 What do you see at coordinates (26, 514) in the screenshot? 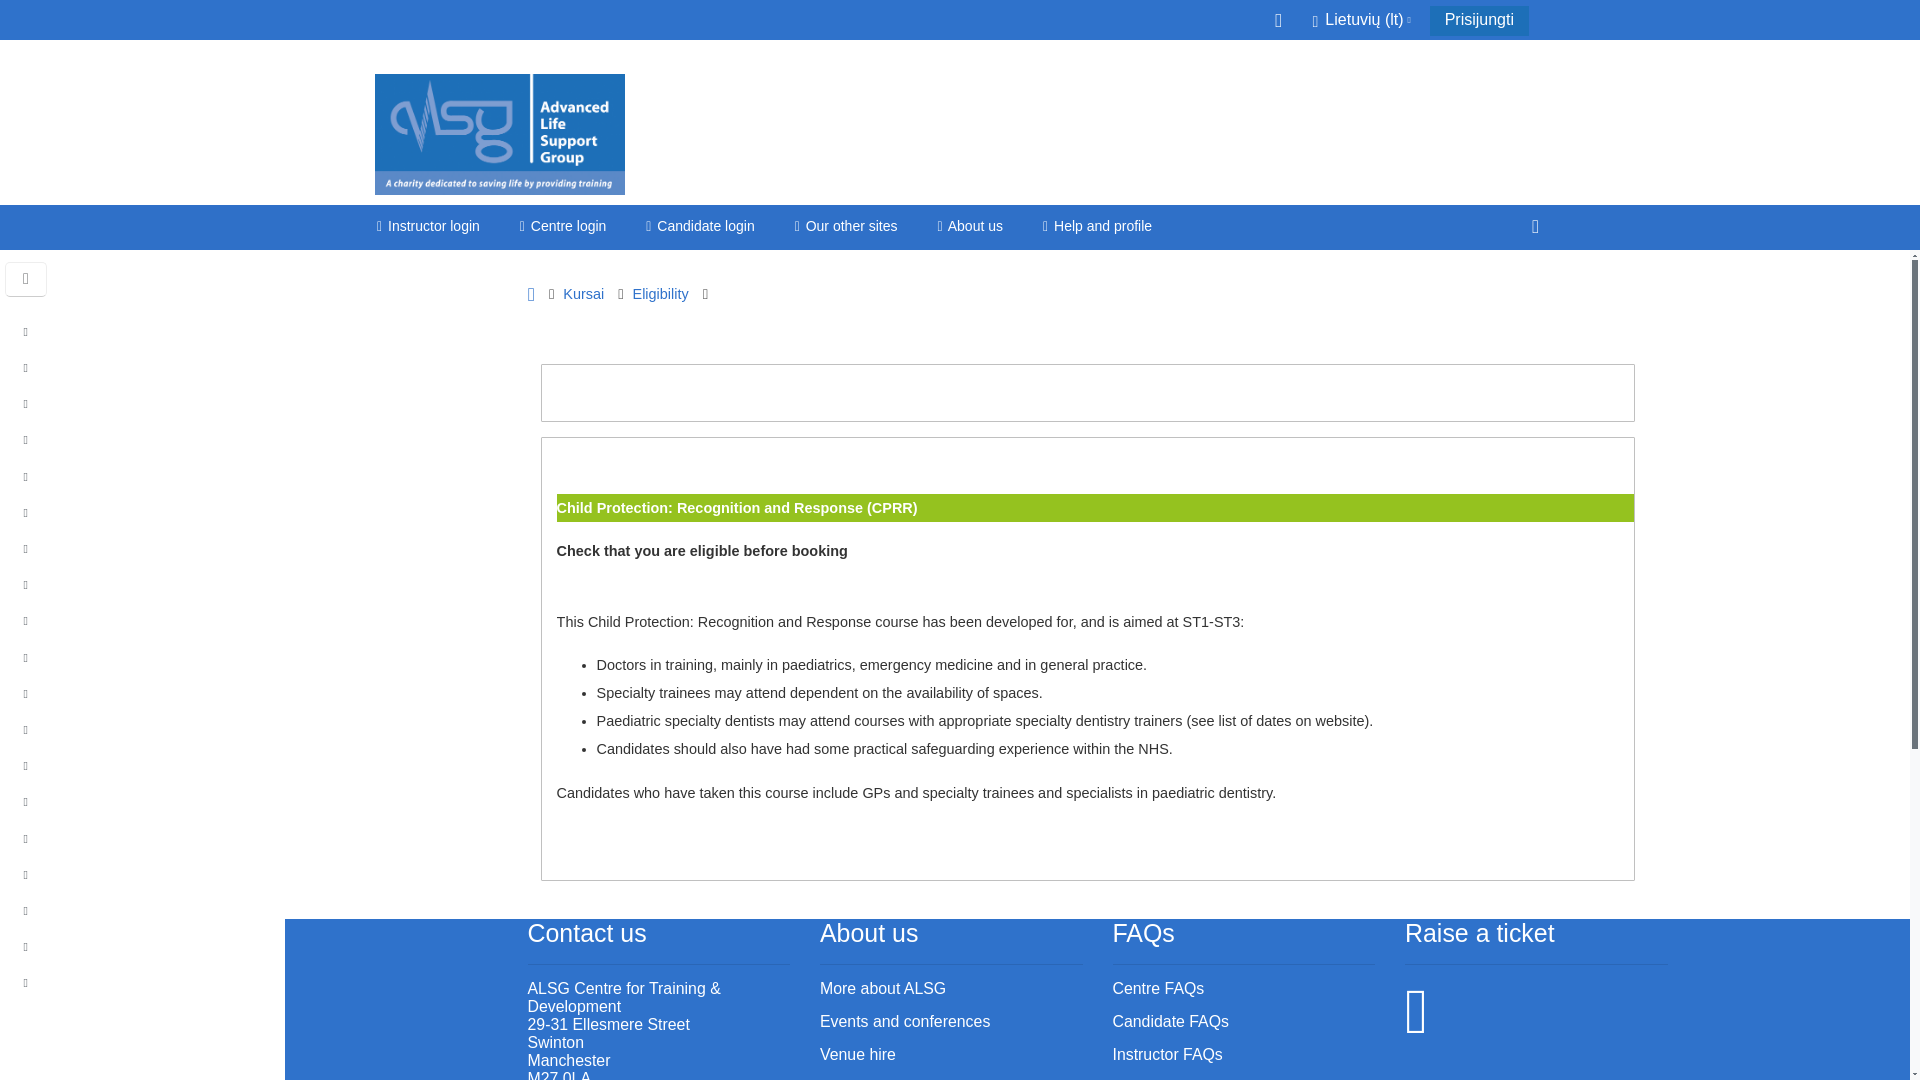
I see `Sutraukti` at bounding box center [26, 514].